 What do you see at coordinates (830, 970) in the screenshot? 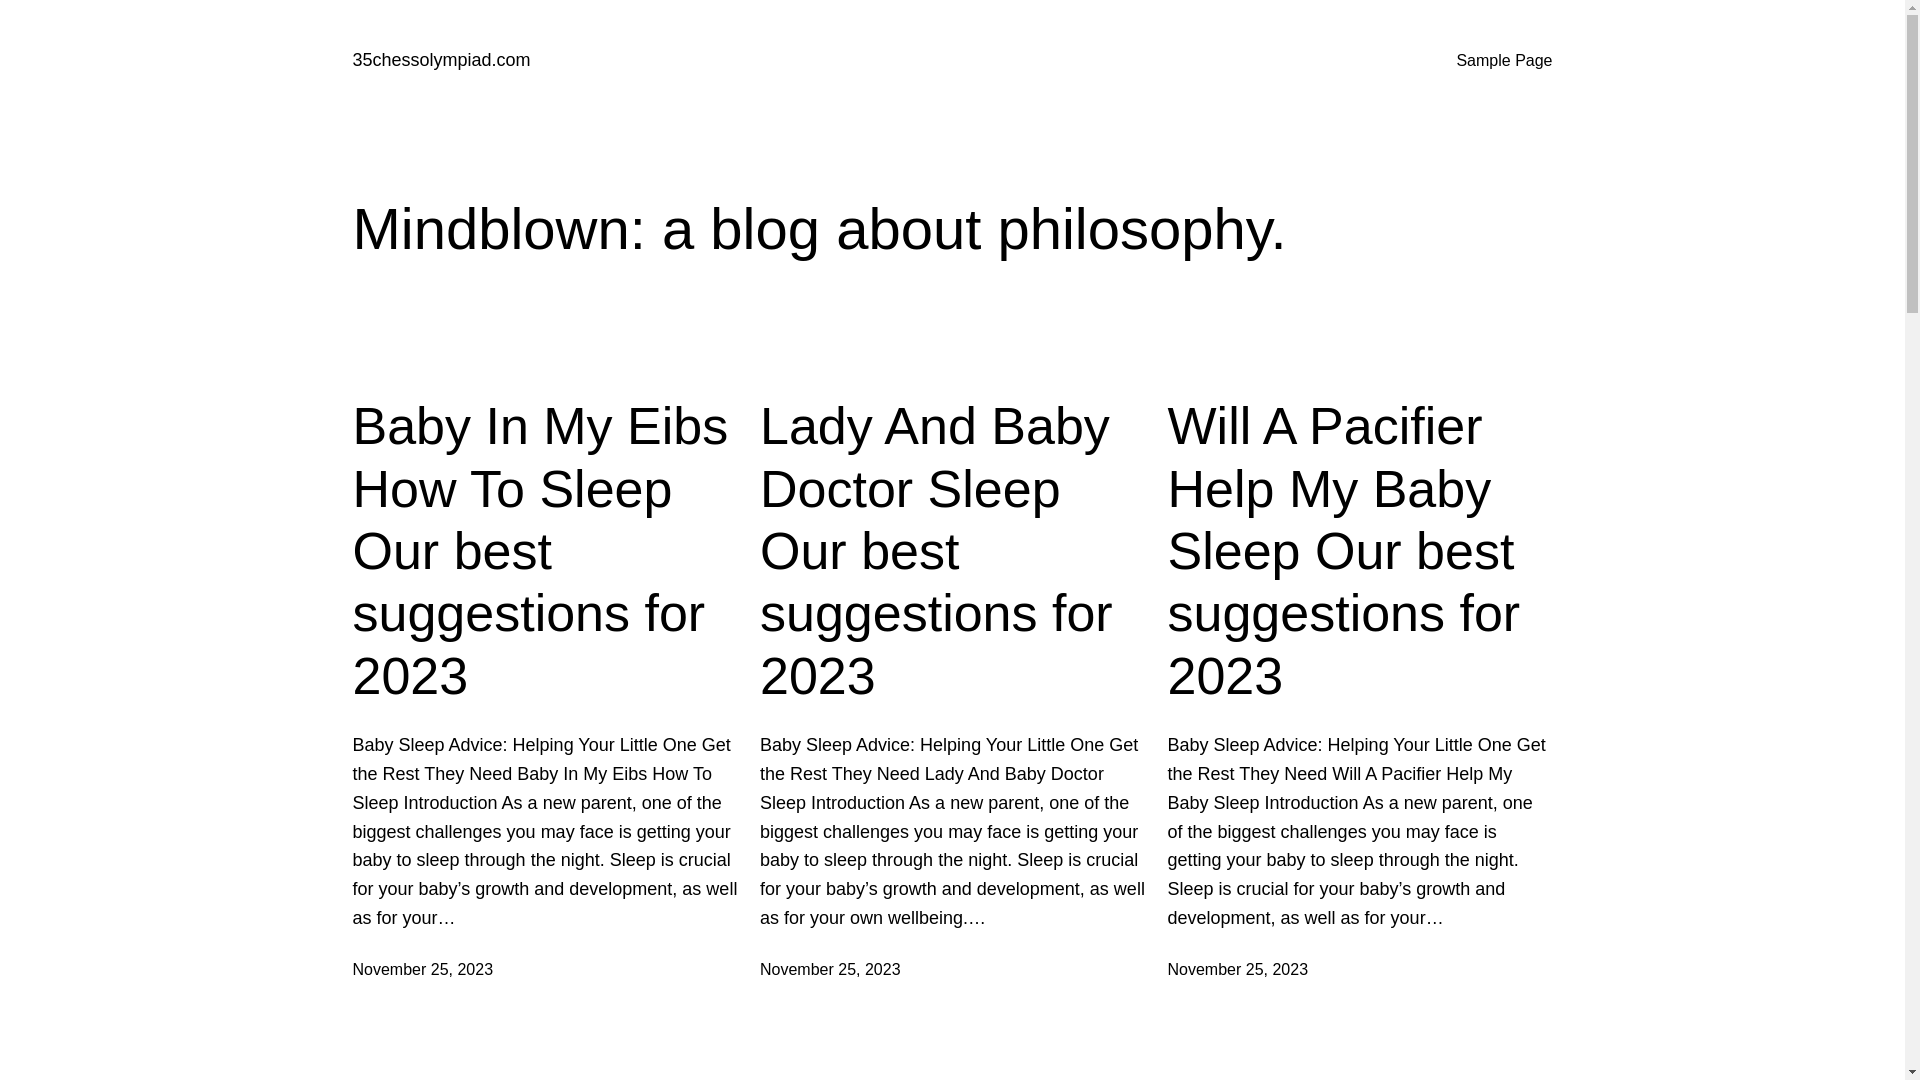
I see `November 25, 2023` at bounding box center [830, 970].